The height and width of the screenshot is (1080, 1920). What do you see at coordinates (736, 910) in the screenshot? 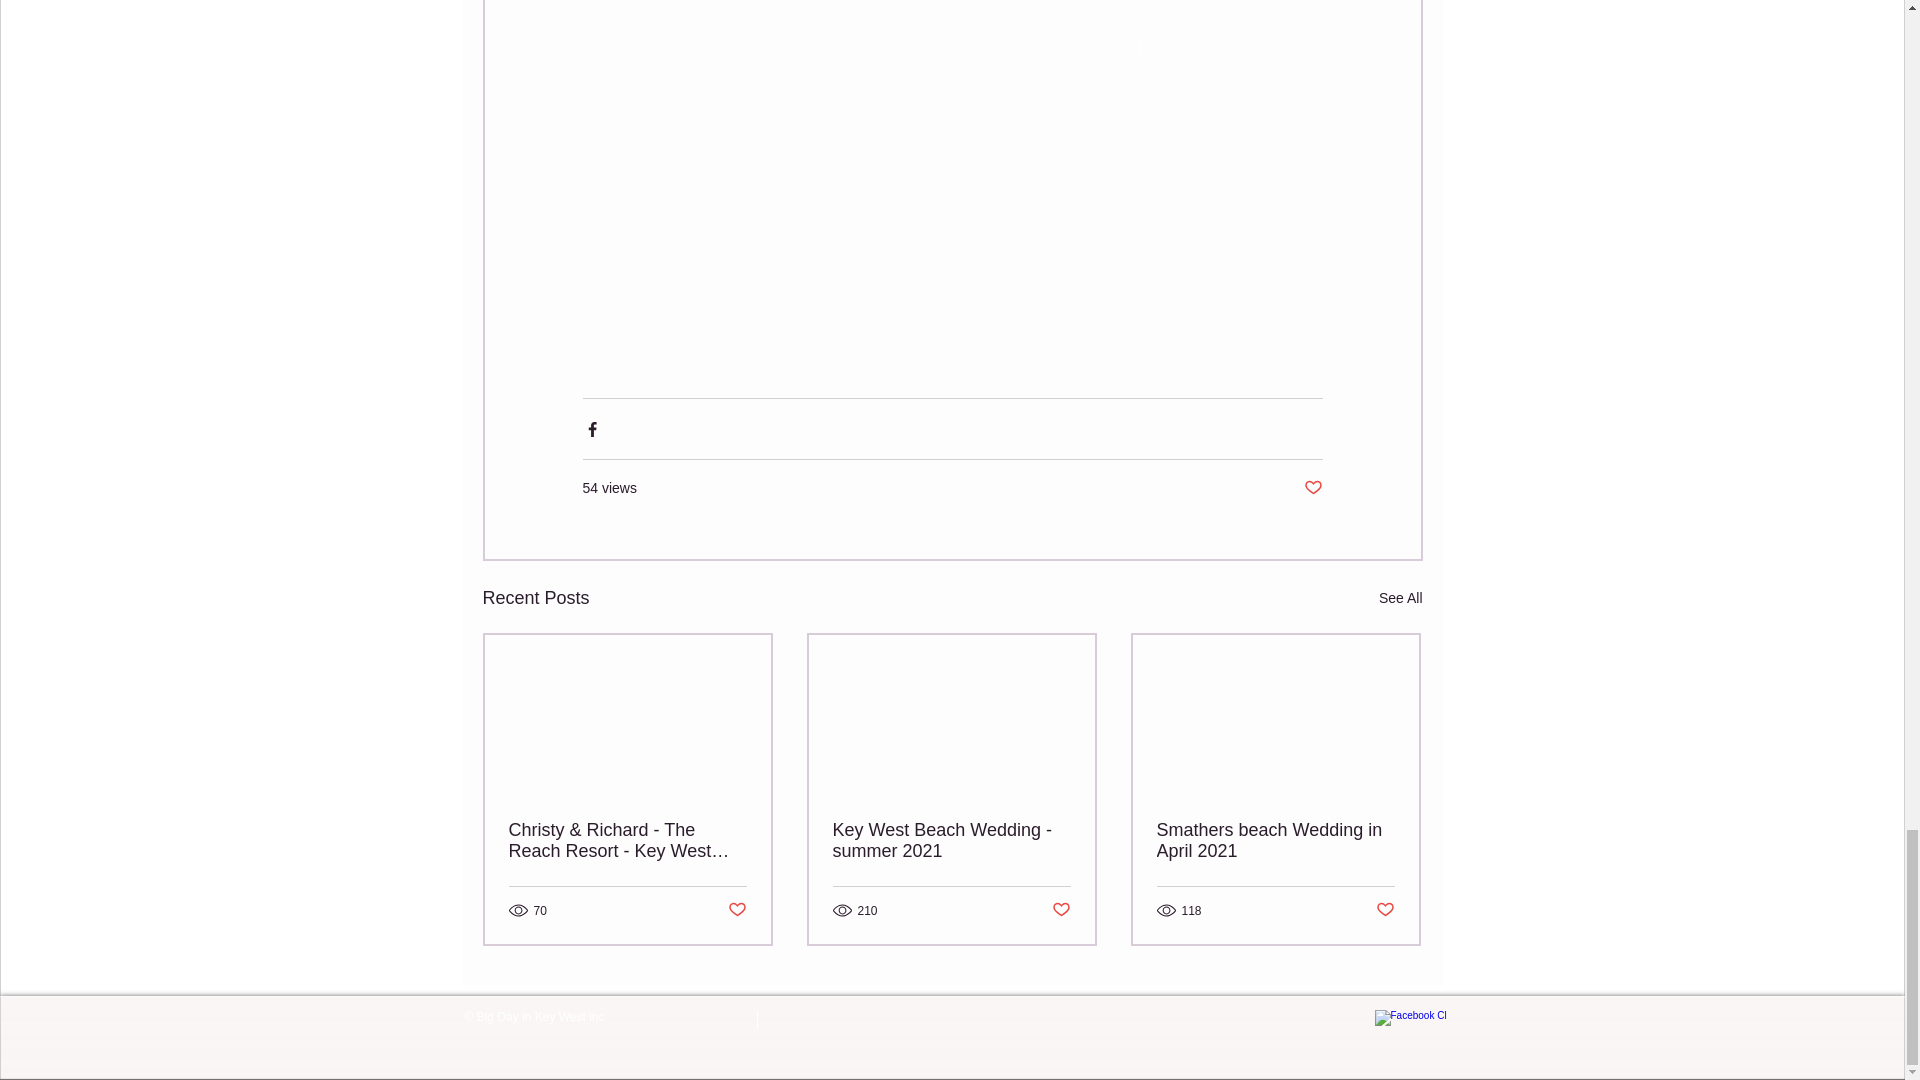
I see `Post not marked as liked` at bounding box center [736, 910].